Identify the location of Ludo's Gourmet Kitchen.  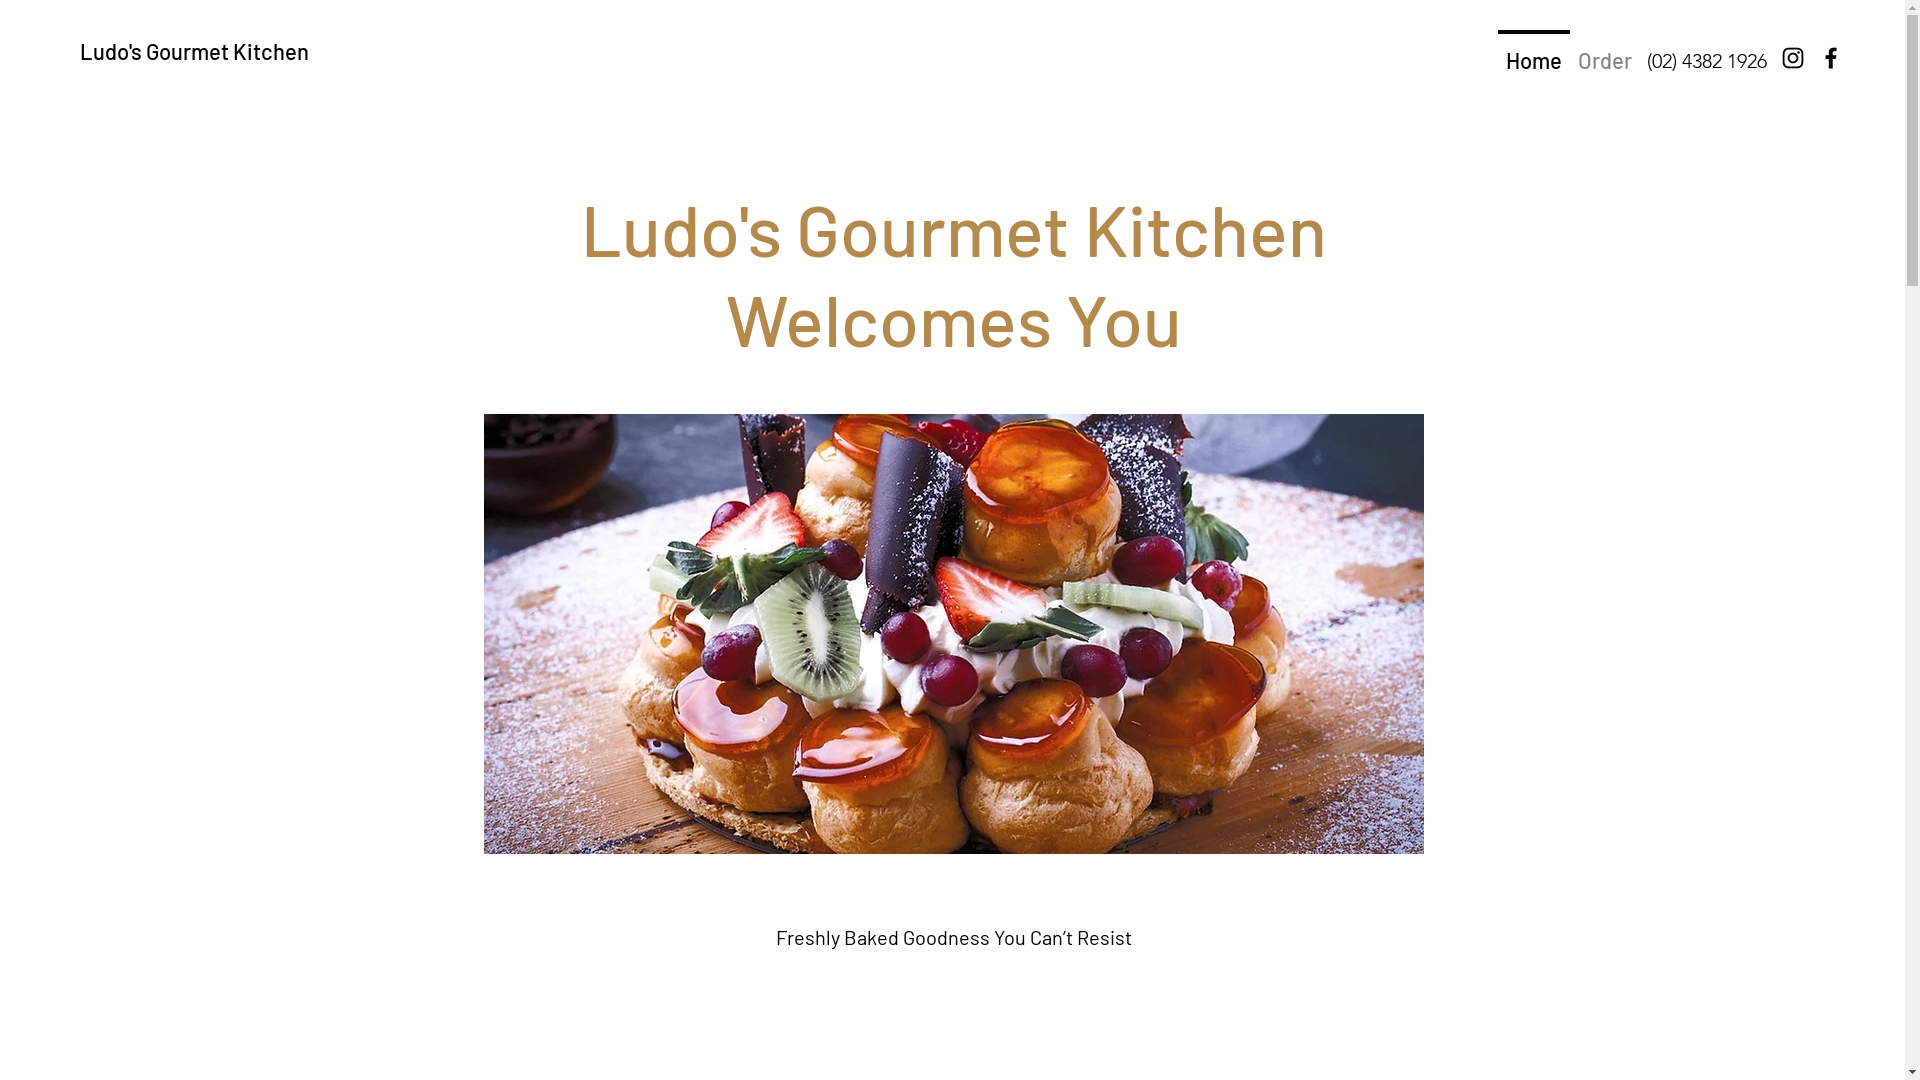
(194, 51).